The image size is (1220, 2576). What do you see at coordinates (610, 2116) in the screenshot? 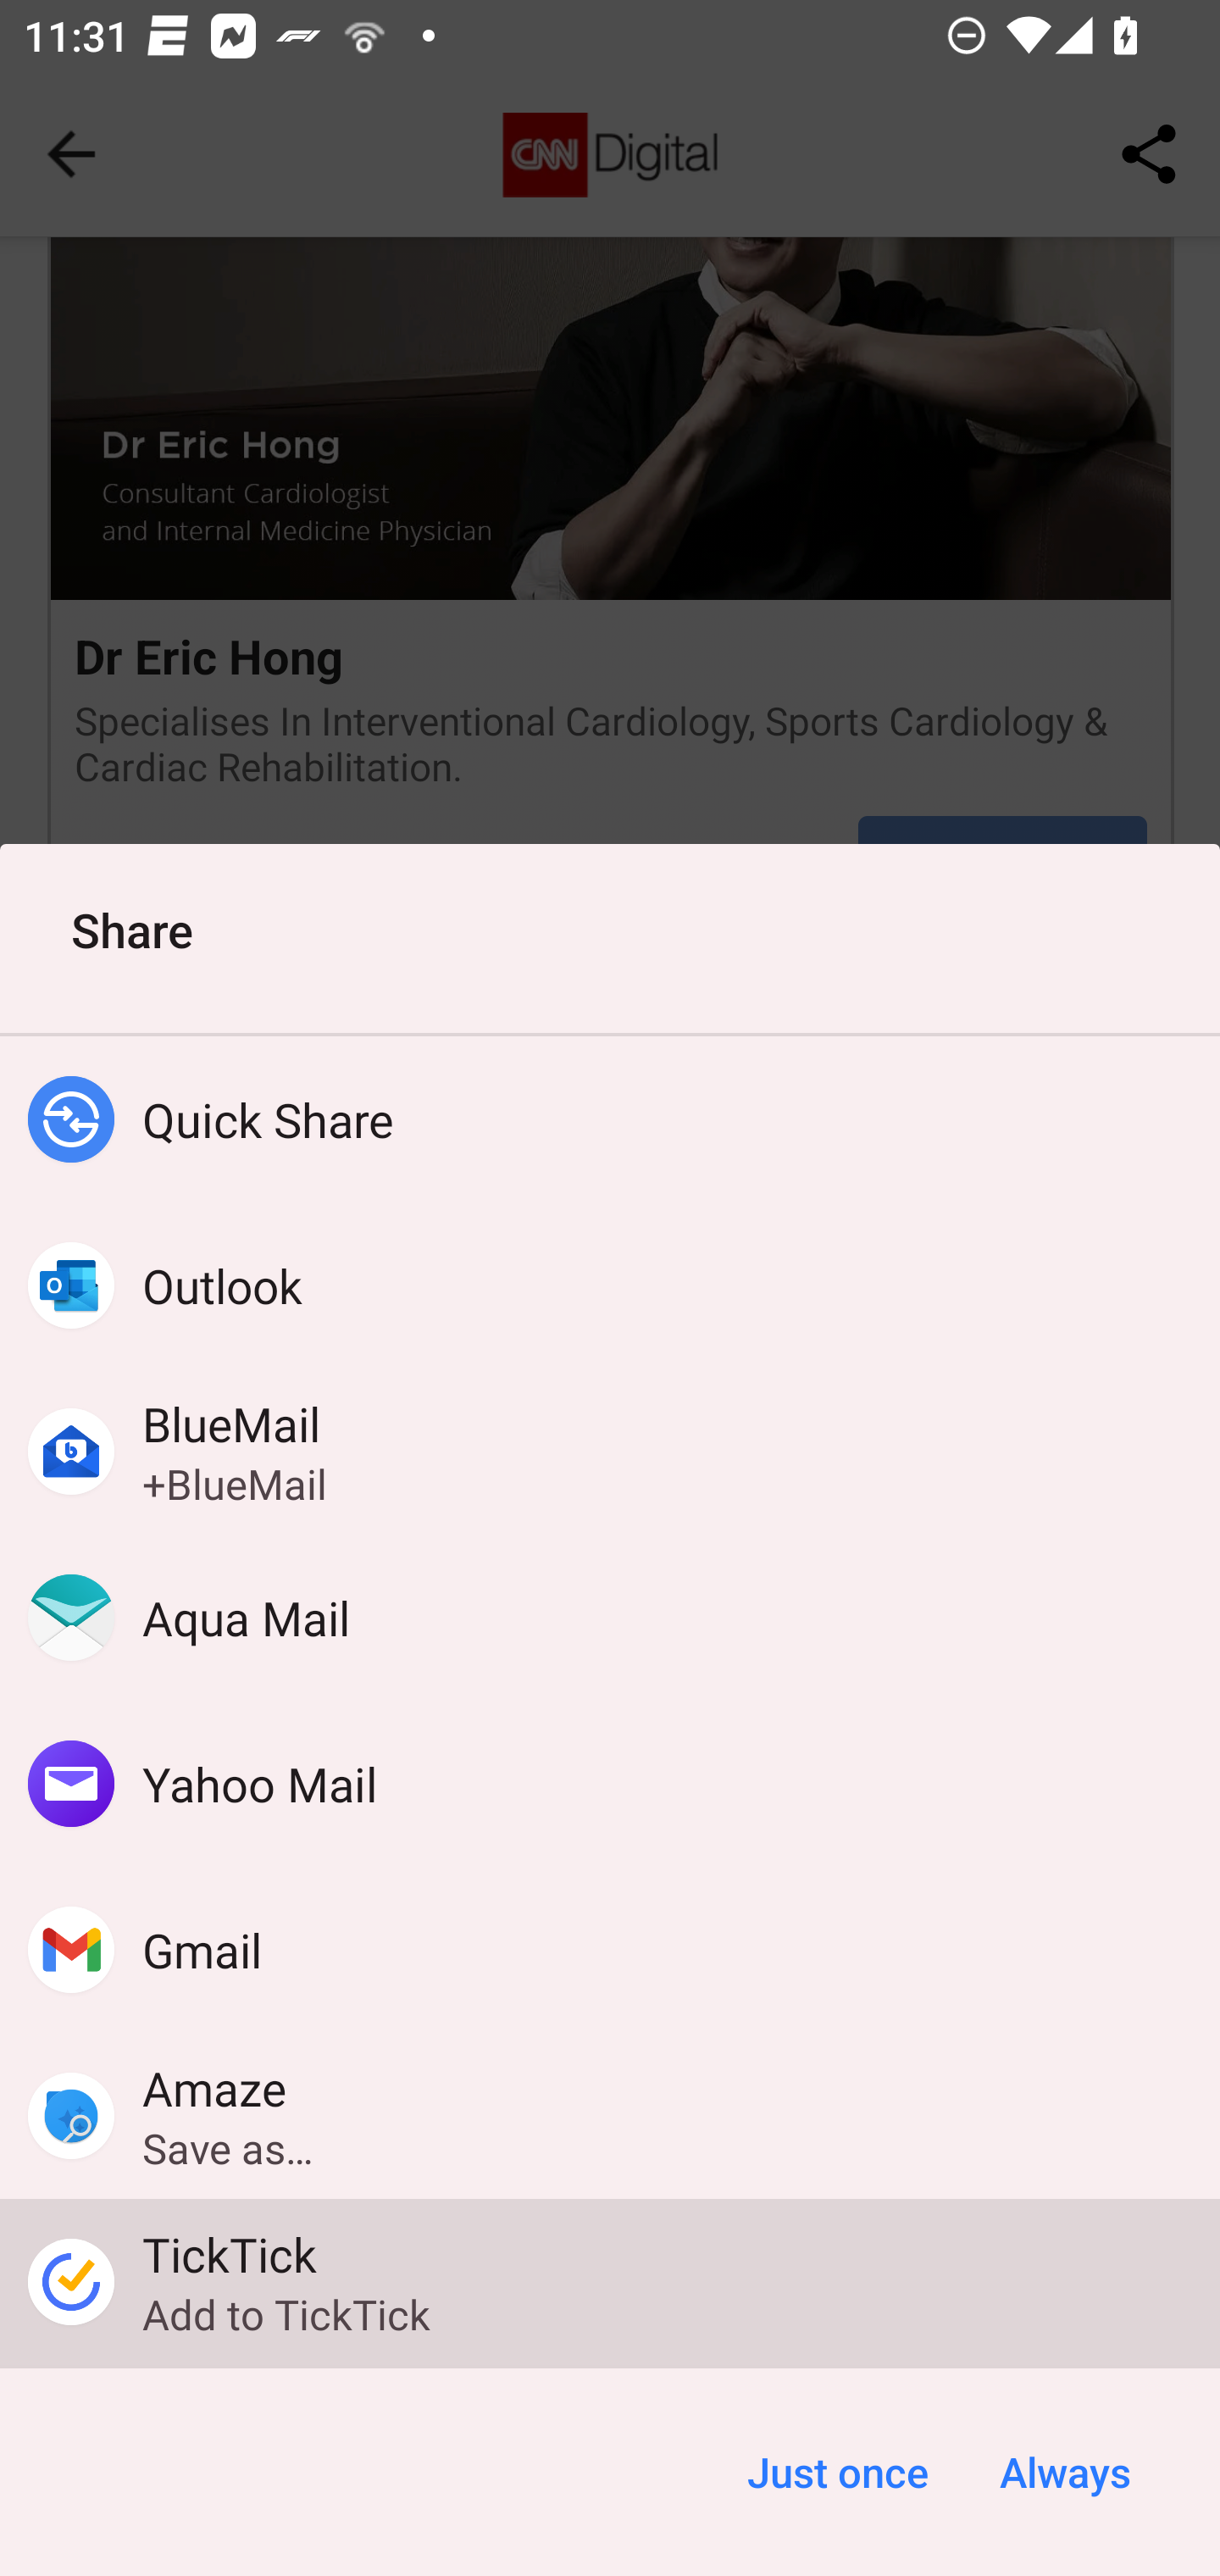
I see `Amaze Save as…` at bounding box center [610, 2116].